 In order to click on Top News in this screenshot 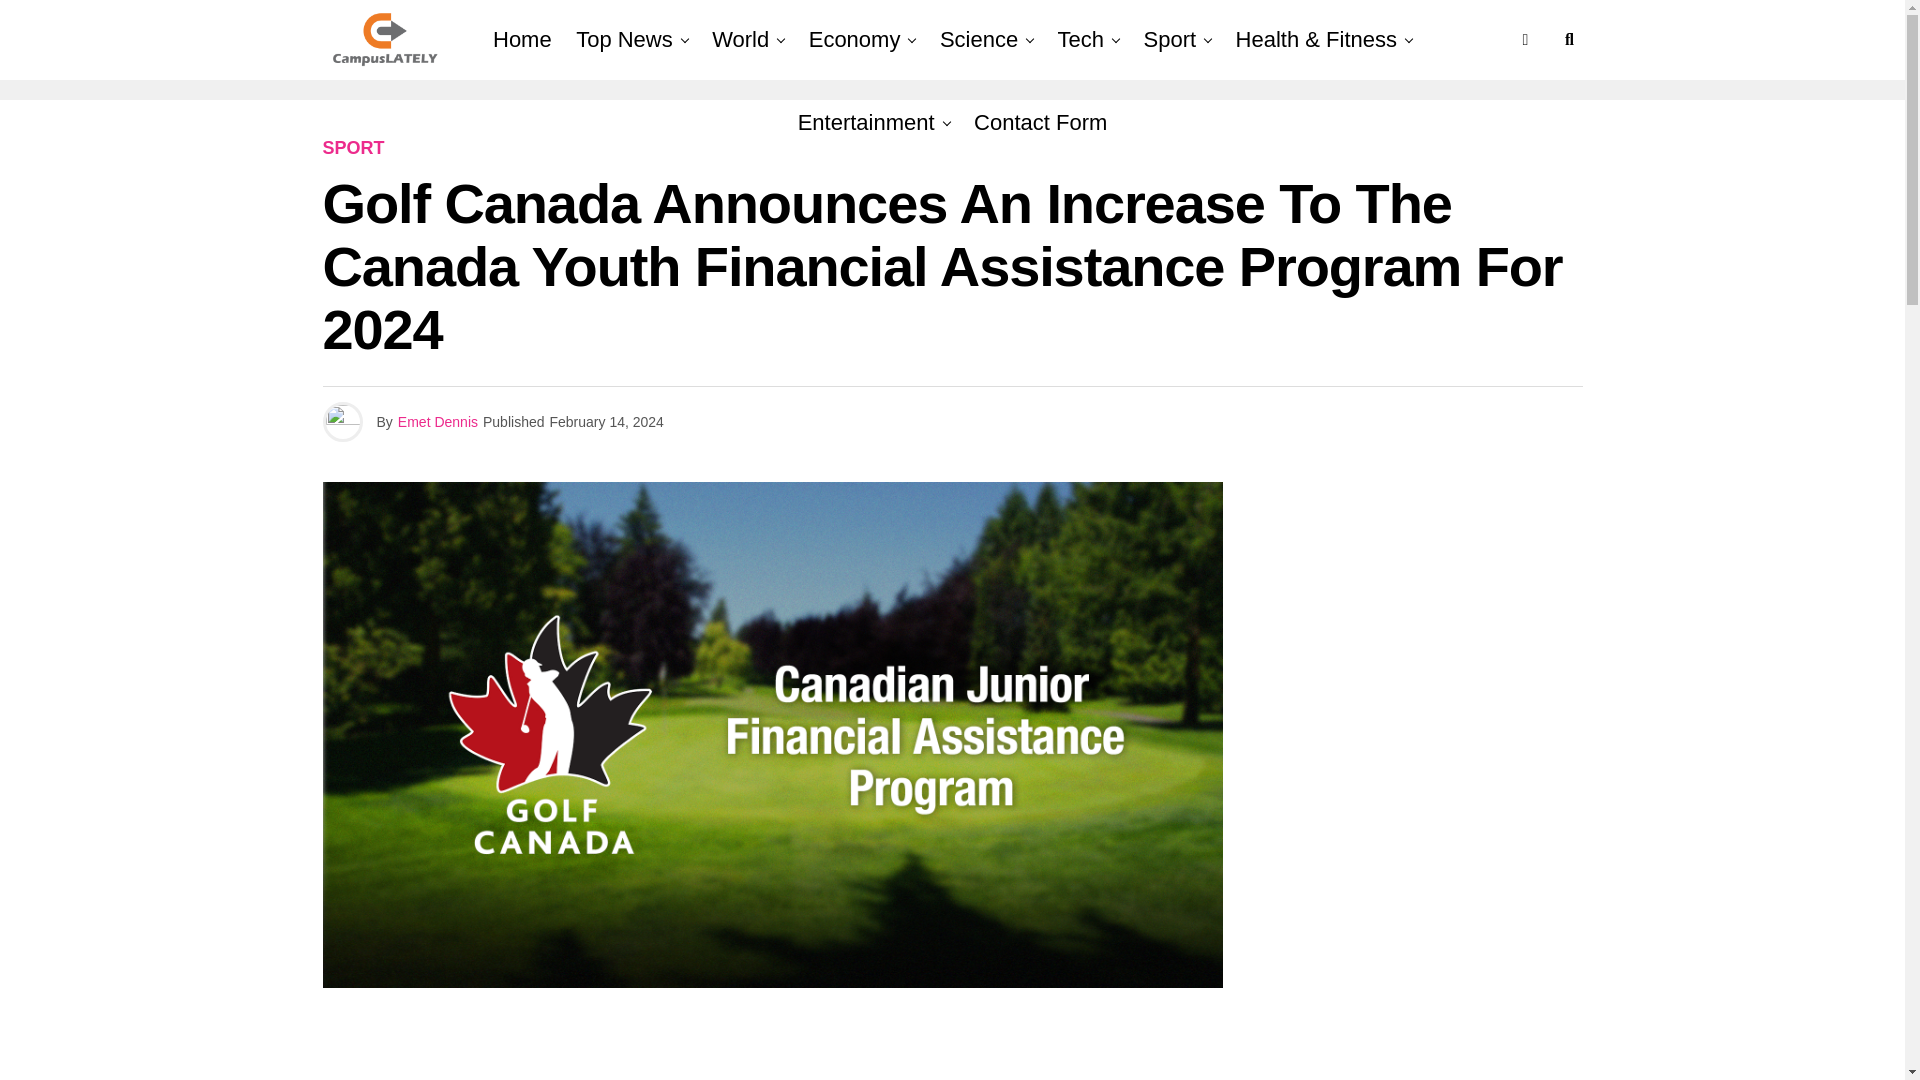, I will do `click(624, 40)`.